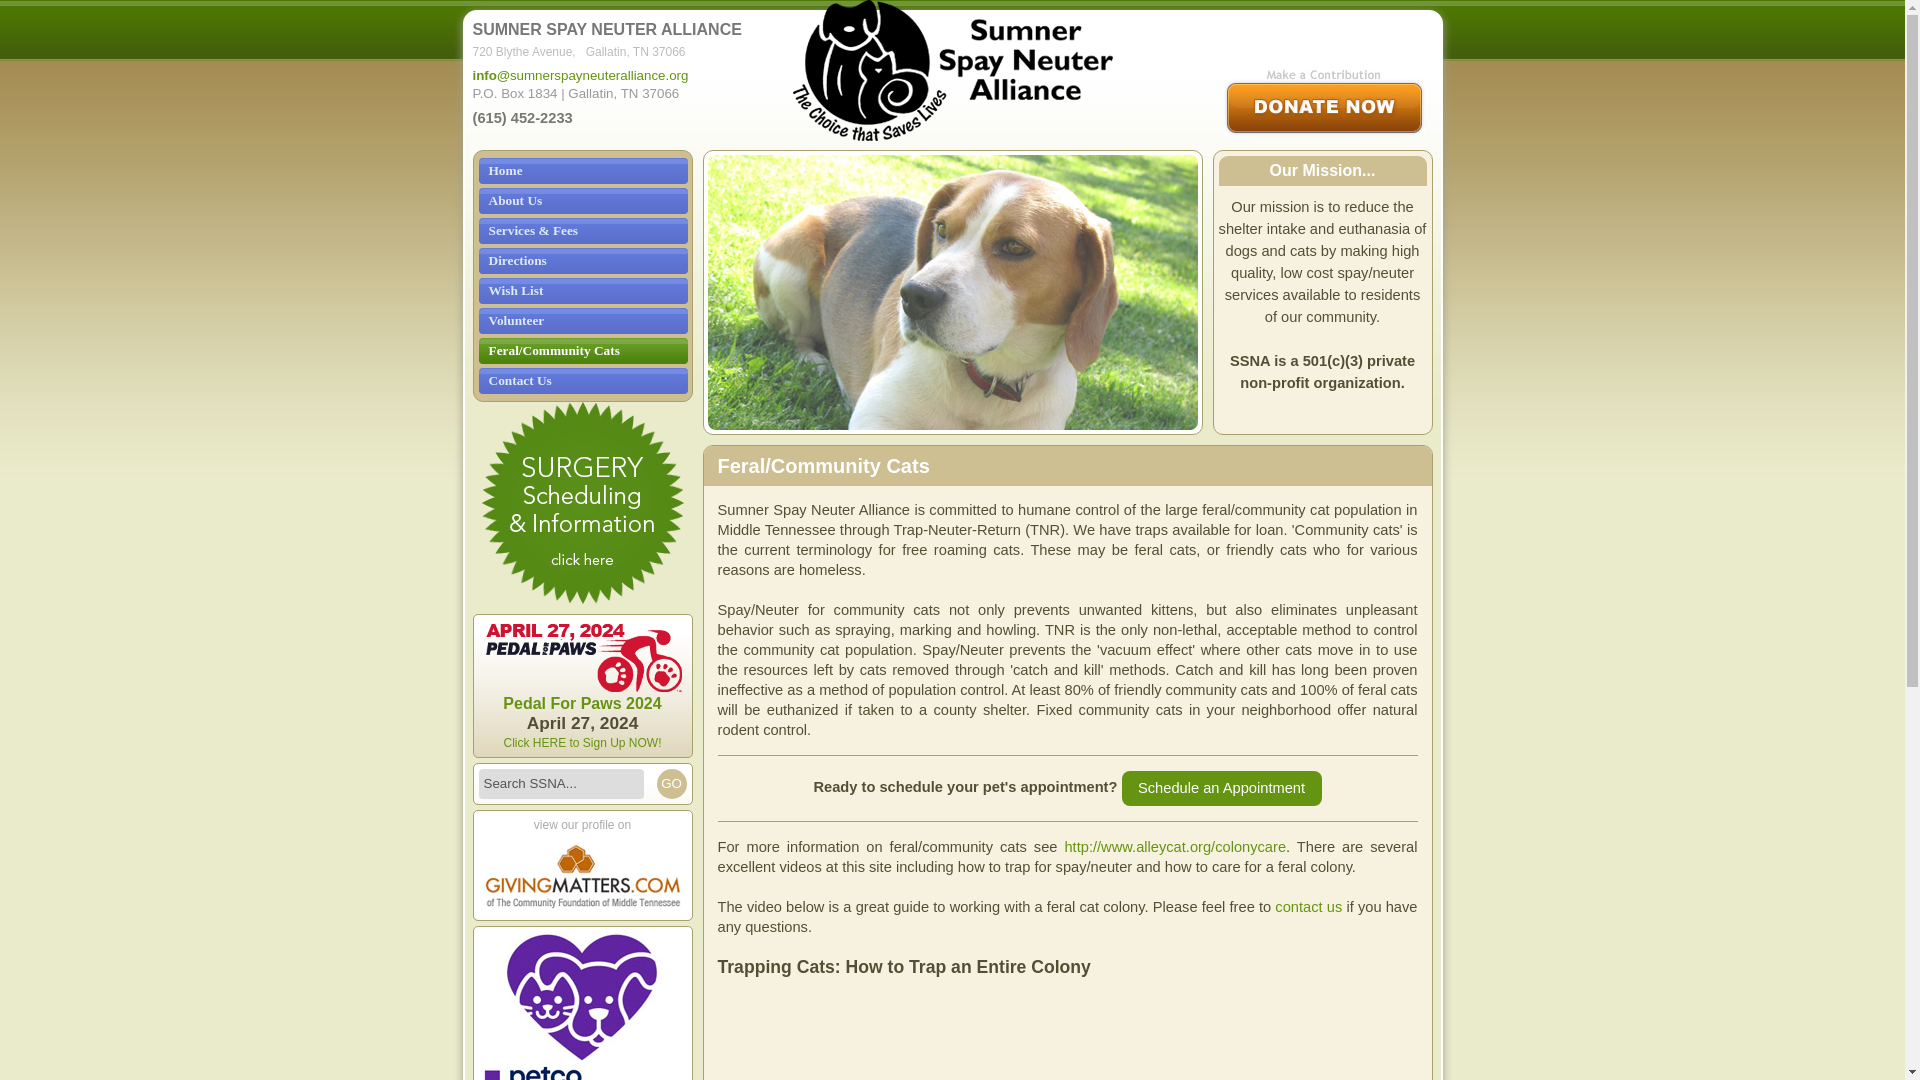  I want to click on Search SSNA..., so click(560, 784).